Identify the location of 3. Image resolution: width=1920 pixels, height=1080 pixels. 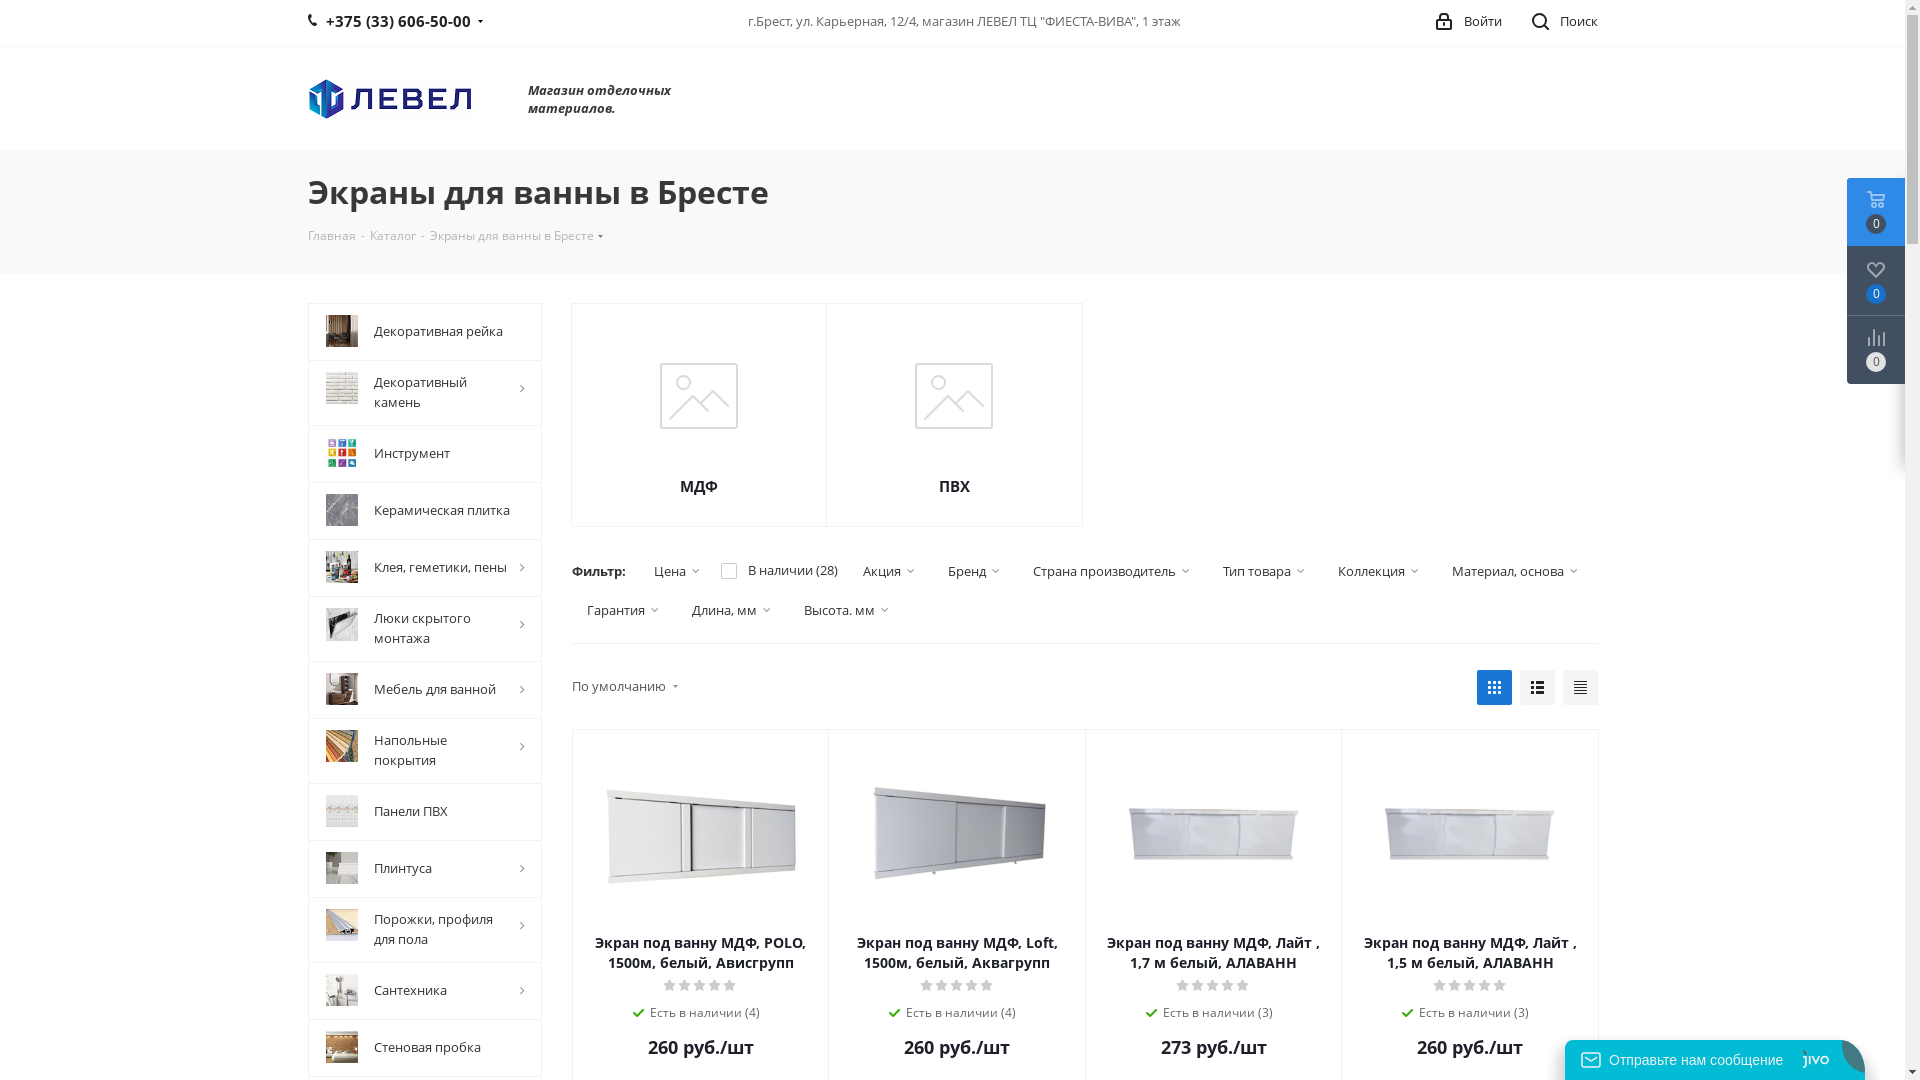
(1214, 986).